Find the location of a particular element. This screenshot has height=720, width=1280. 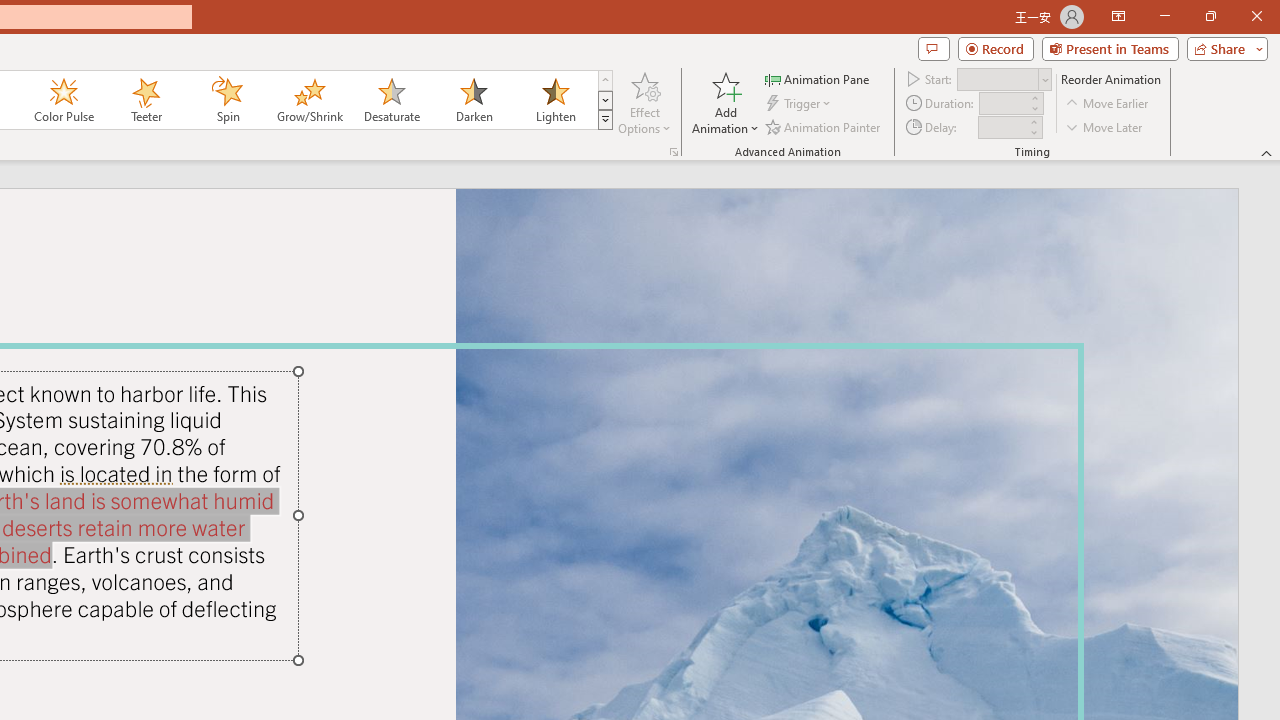

Add Animation is located at coordinates (725, 102).